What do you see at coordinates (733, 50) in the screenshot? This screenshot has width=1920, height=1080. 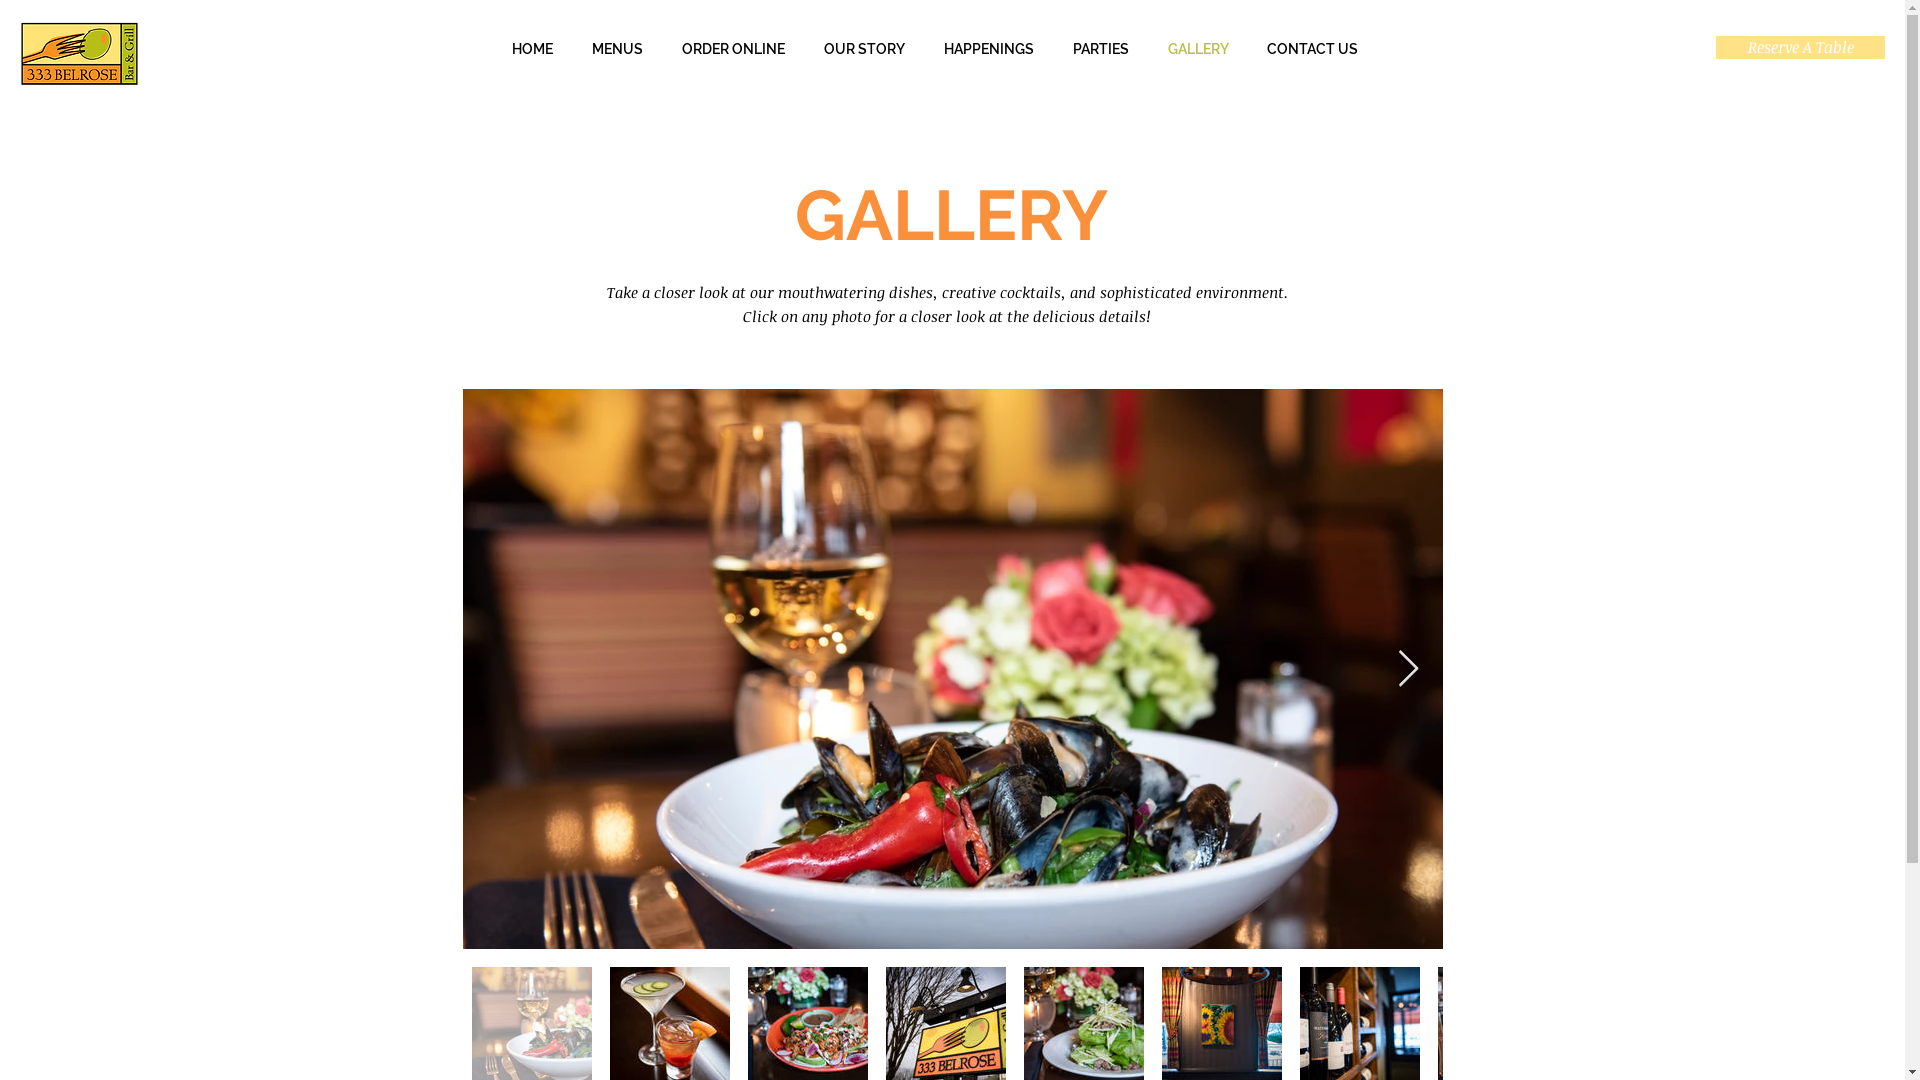 I see `ORDER ONLINE` at bounding box center [733, 50].